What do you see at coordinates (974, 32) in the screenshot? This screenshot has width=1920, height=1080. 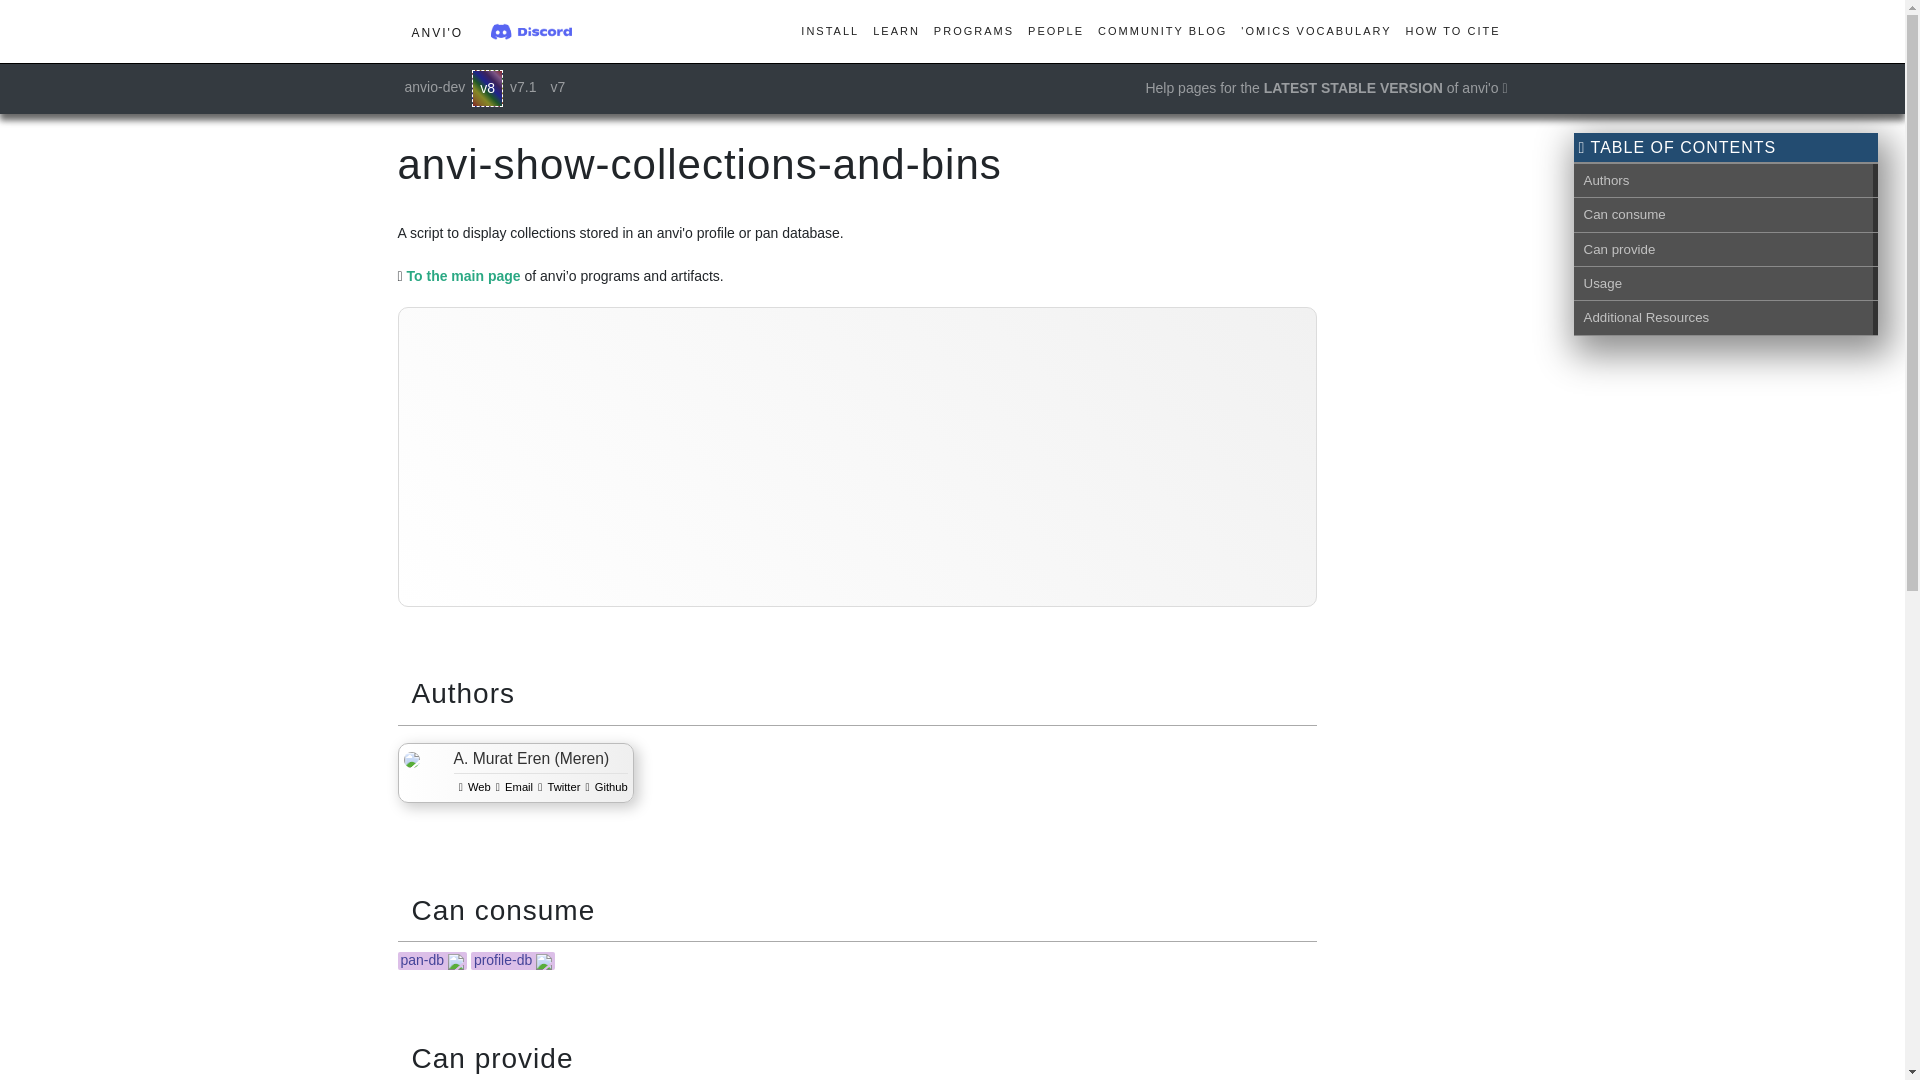 I see `PROGRAMS` at bounding box center [974, 32].